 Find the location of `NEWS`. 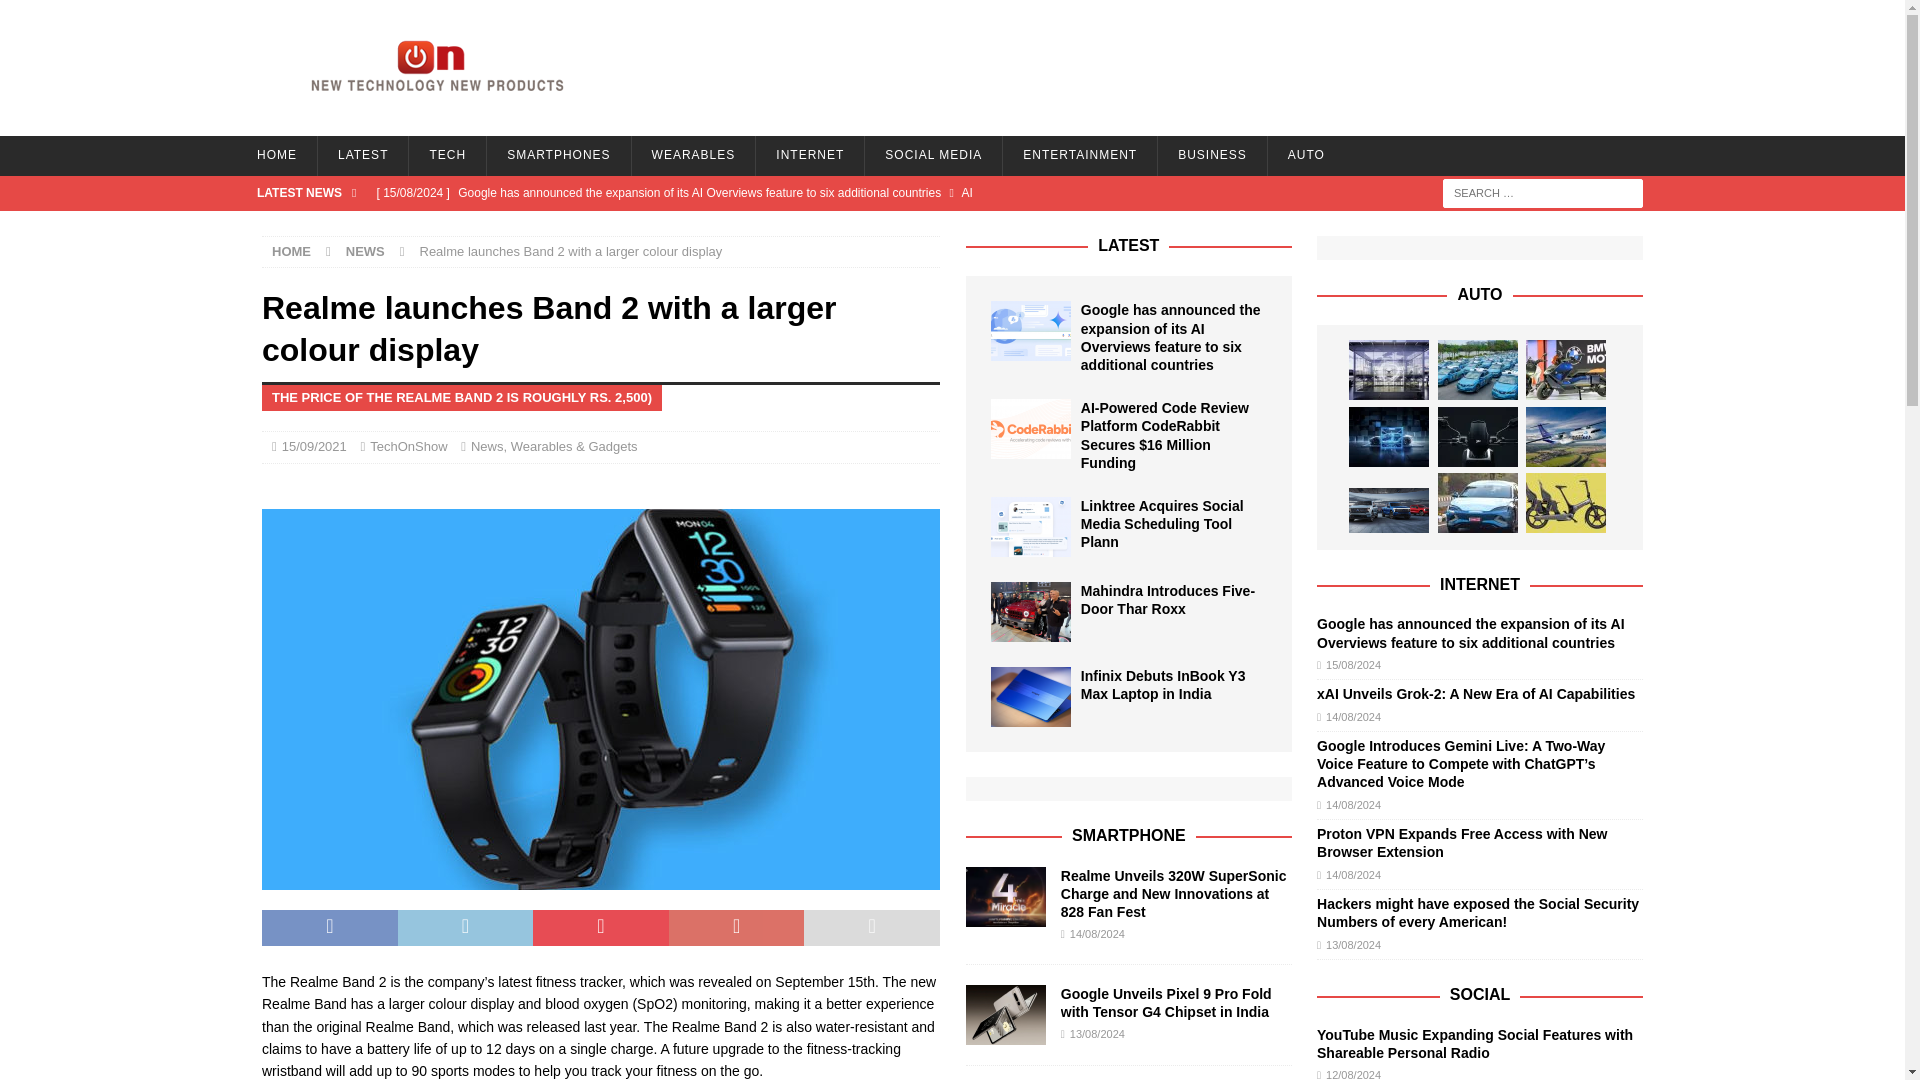

NEWS is located at coordinates (365, 252).